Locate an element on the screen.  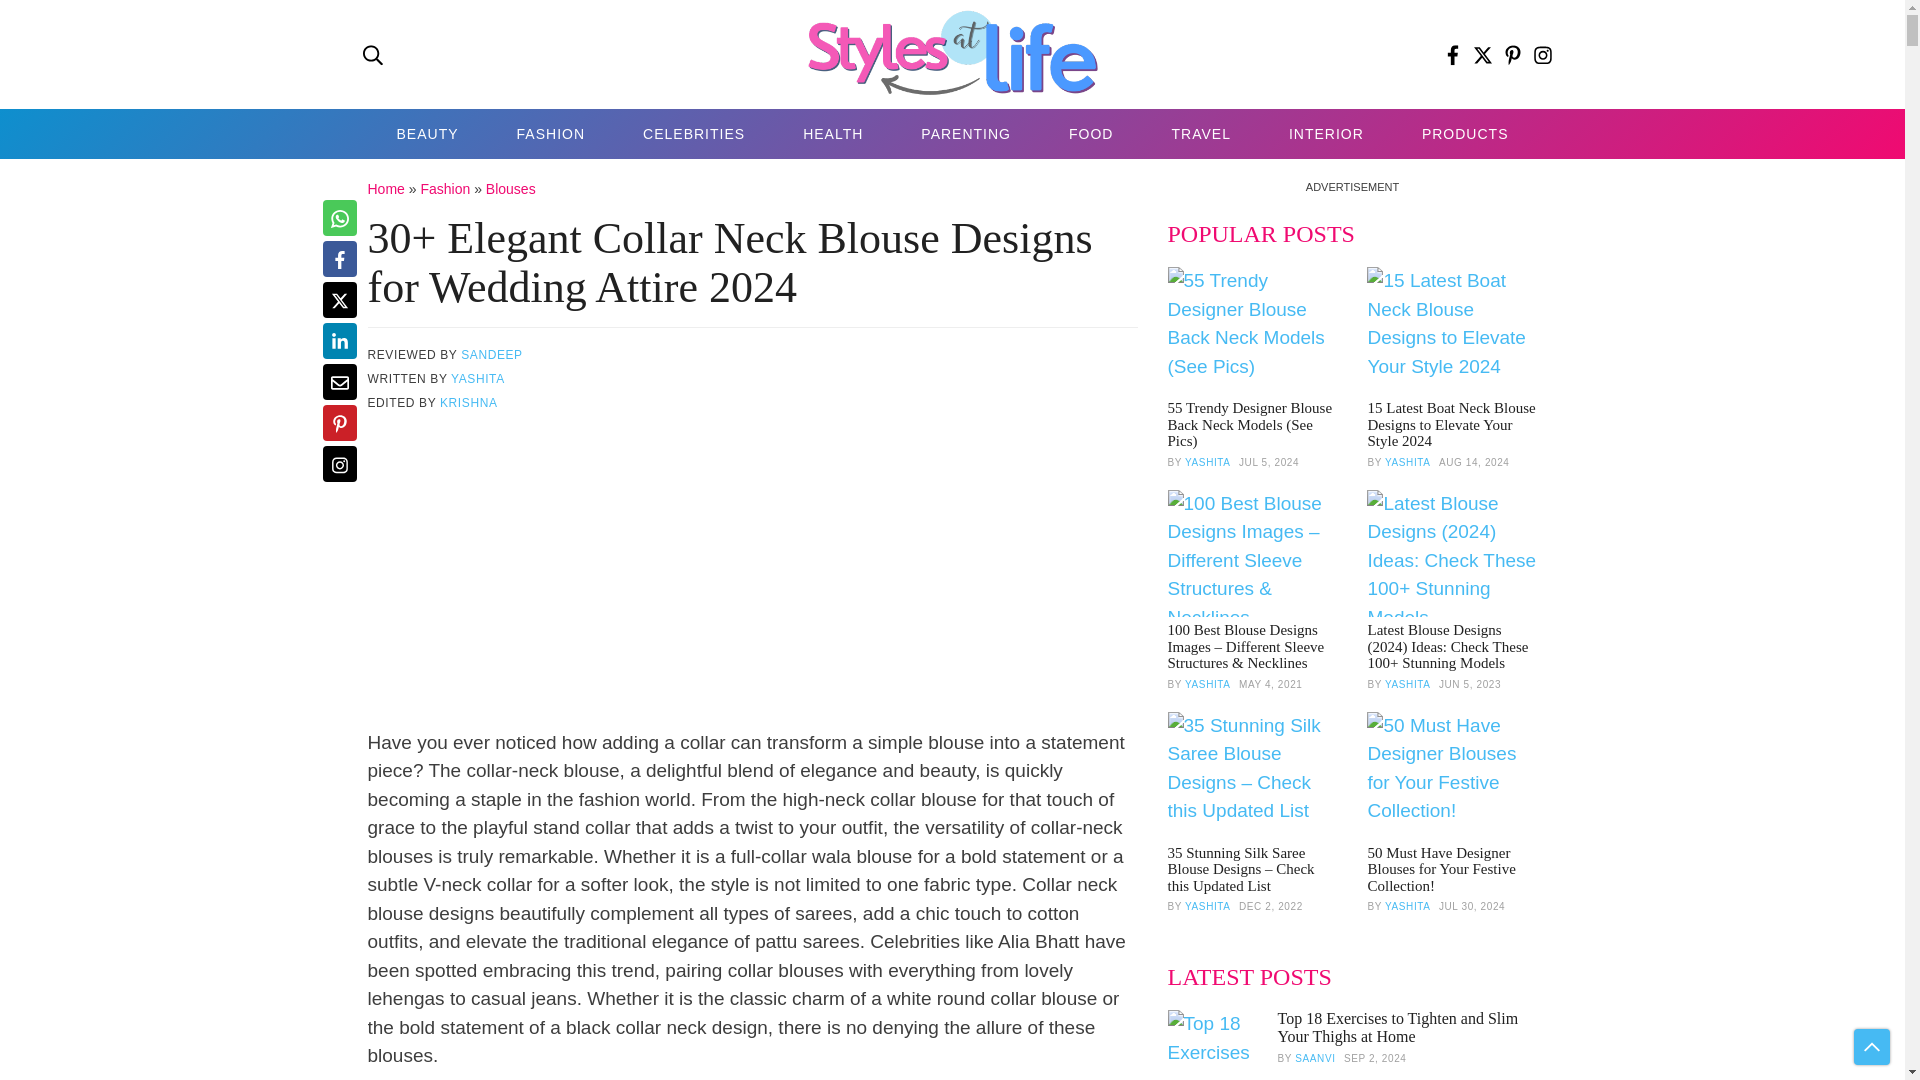
Share on Twitter is located at coordinates (338, 299).